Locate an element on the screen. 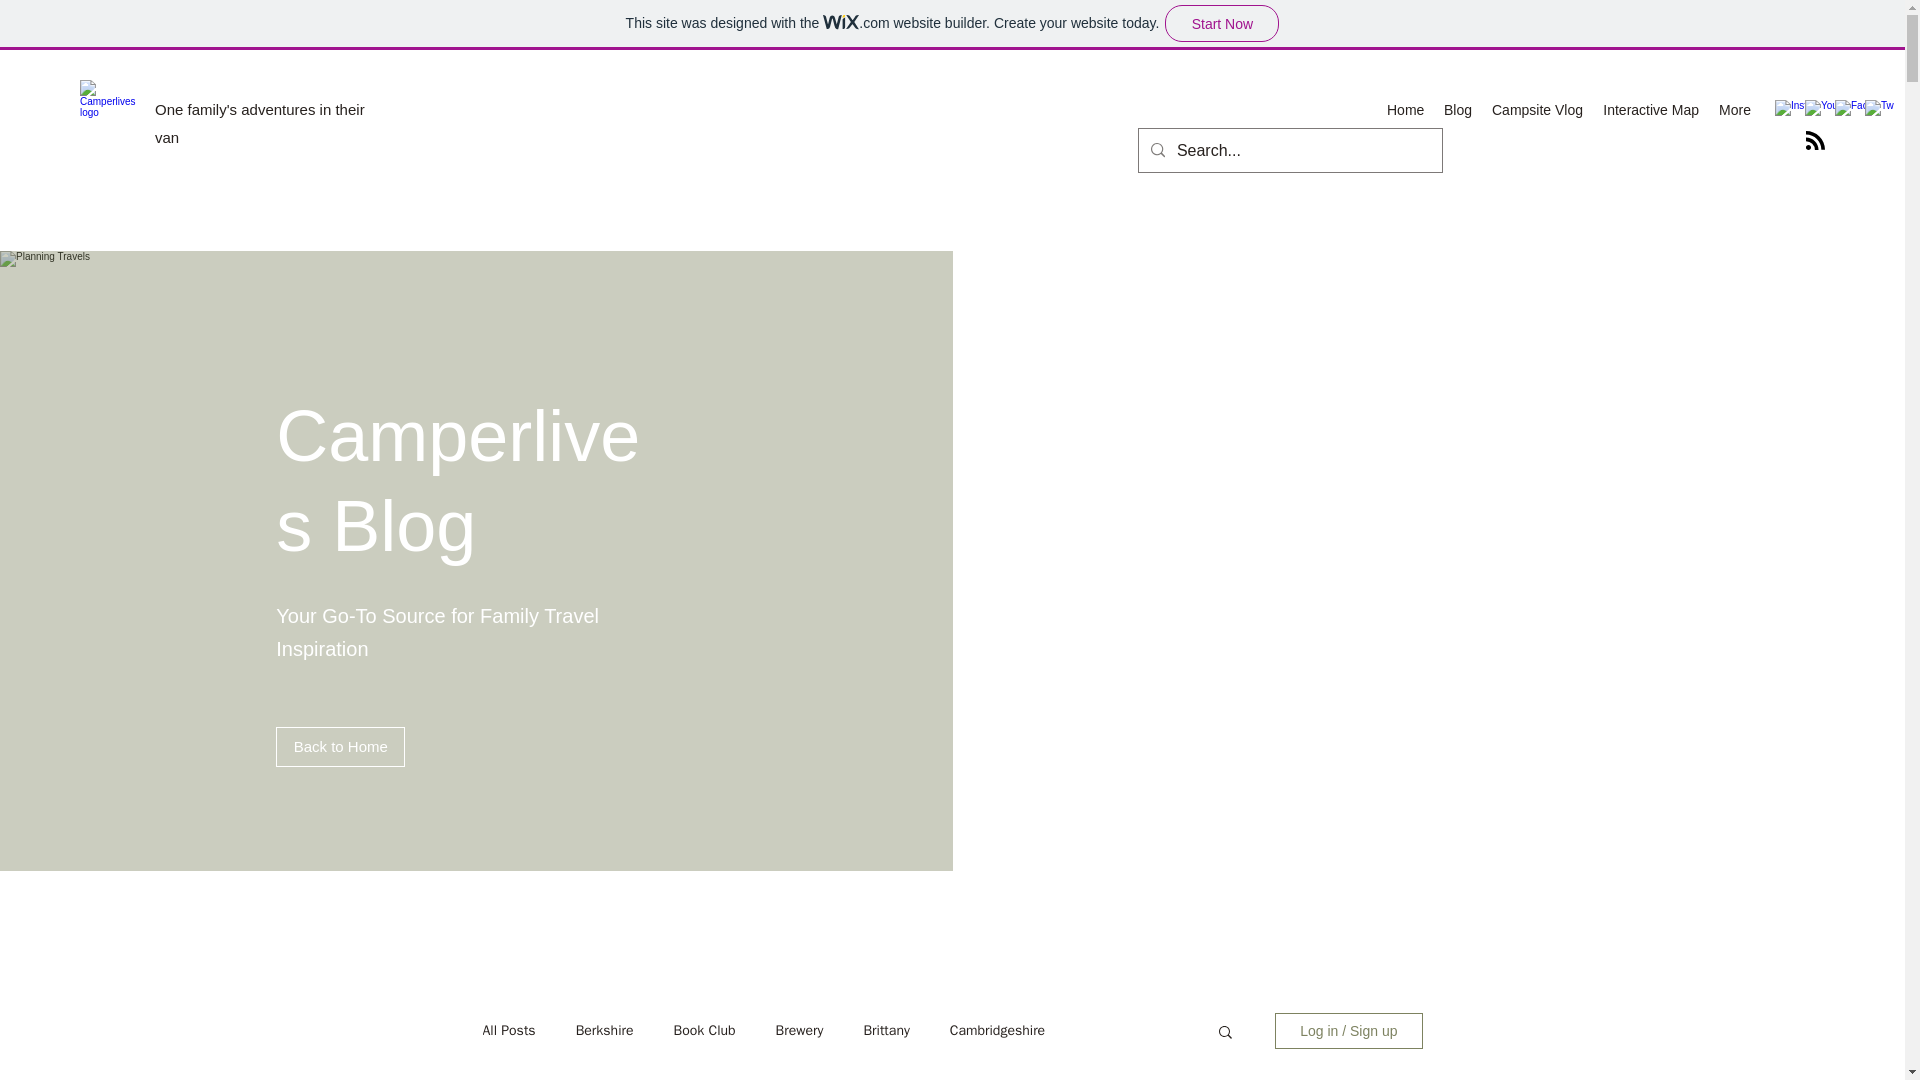 The width and height of the screenshot is (1920, 1080). Home is located at coordinates (1405, 110).